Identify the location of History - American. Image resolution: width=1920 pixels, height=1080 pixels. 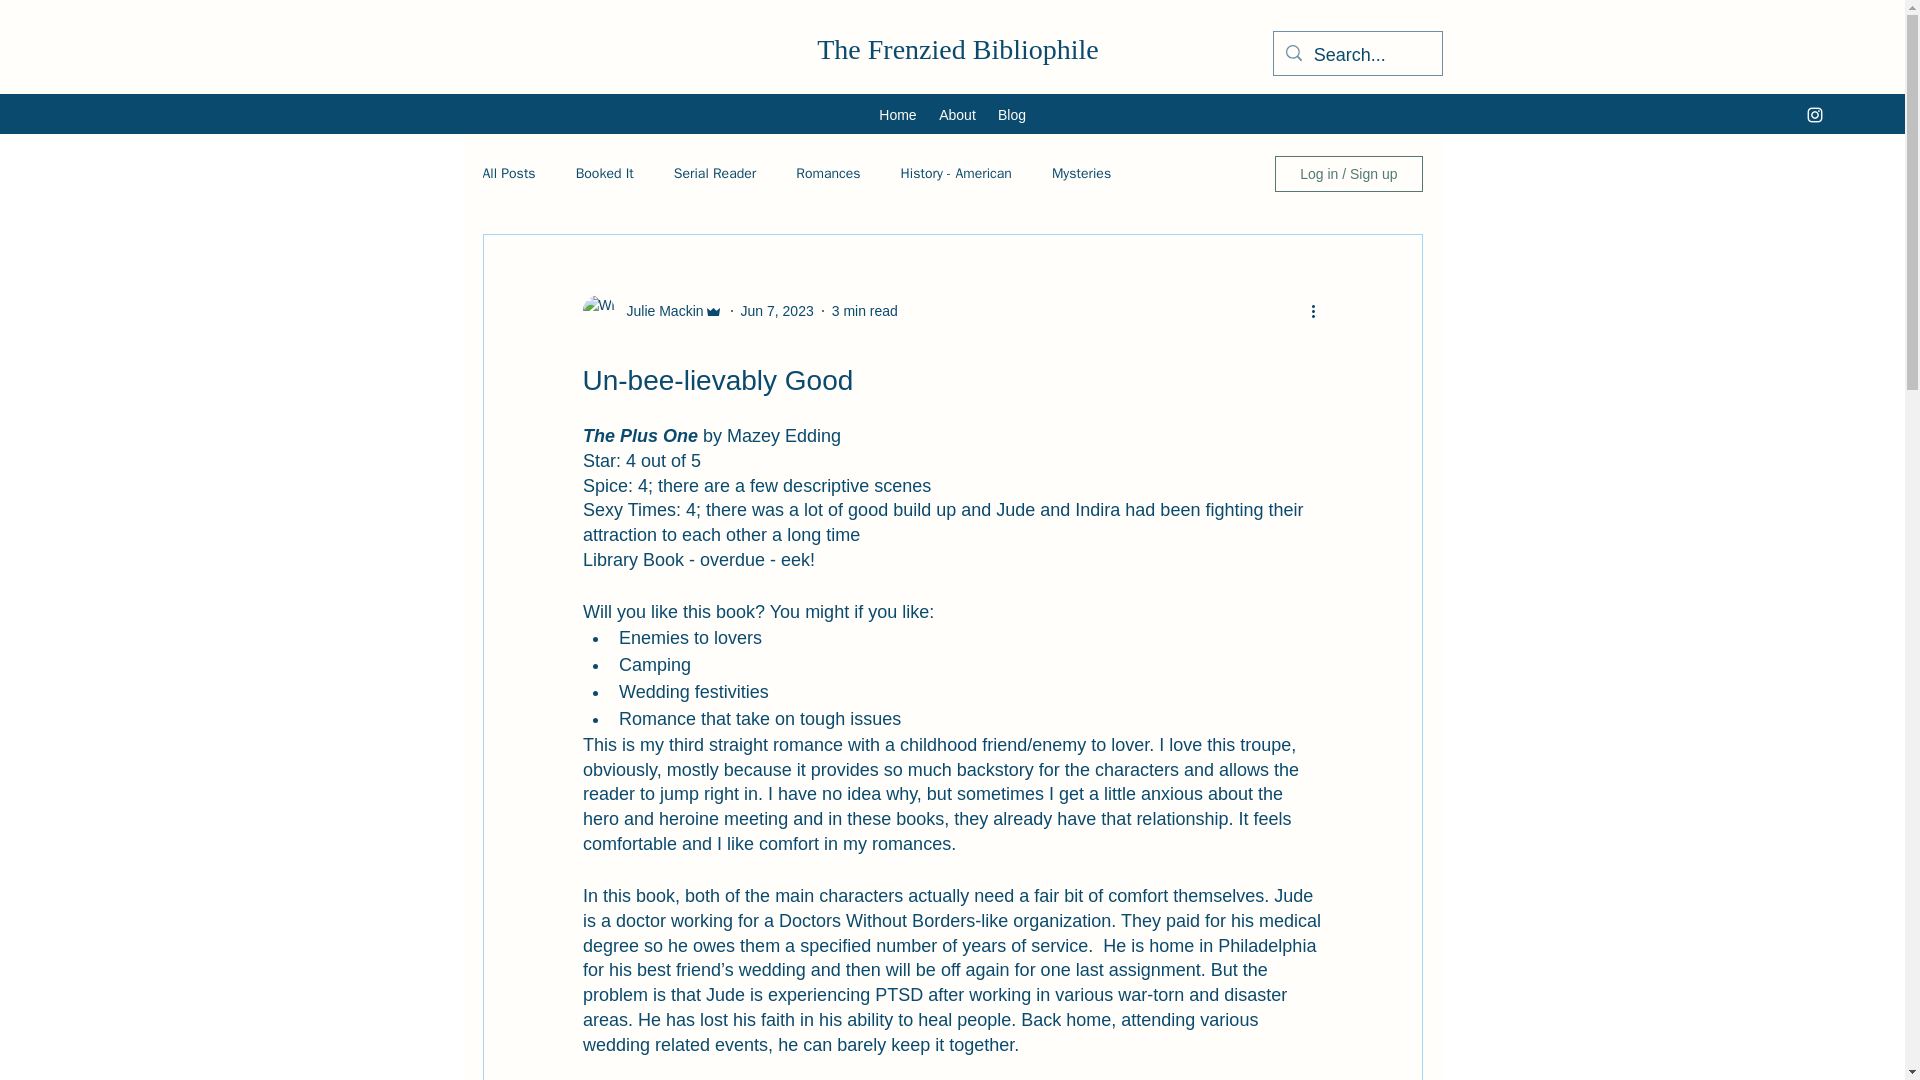
(956, 174).